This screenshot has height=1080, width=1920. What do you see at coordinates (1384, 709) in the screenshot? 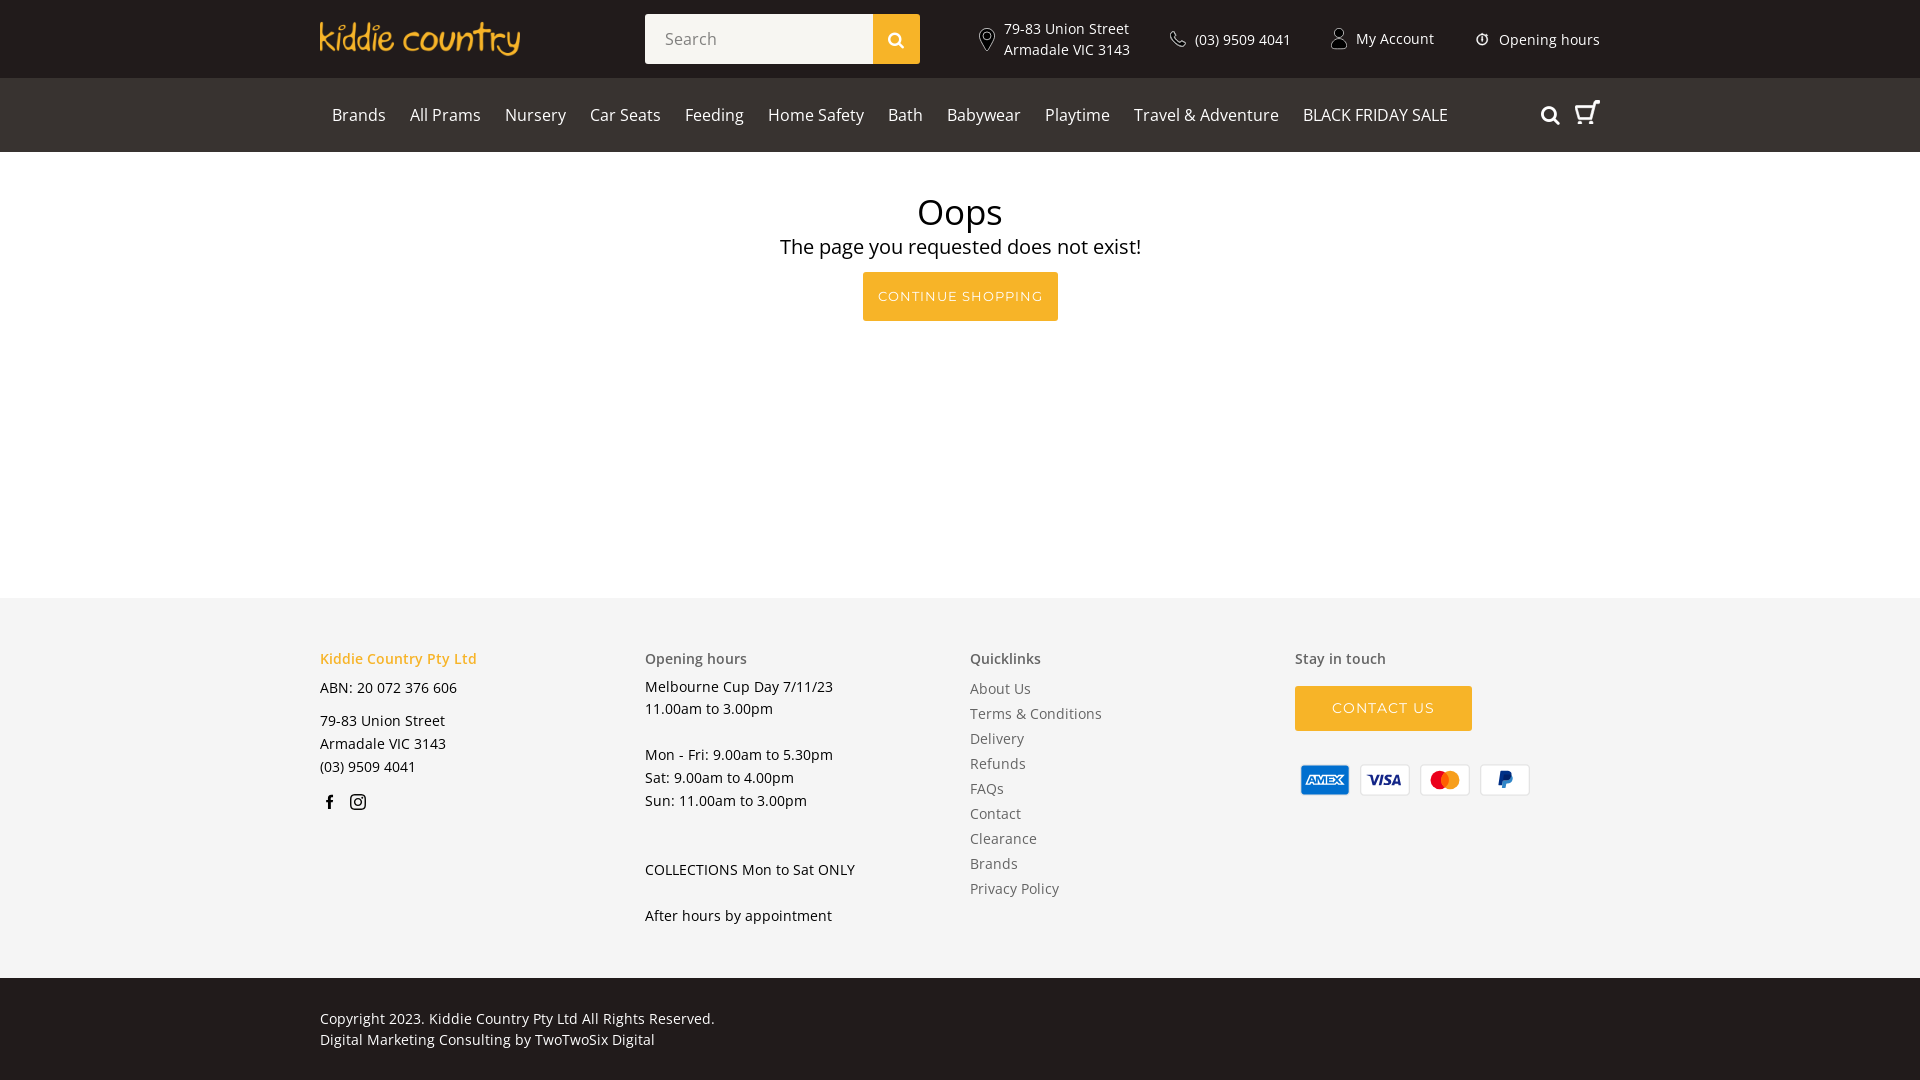
I see `CONTACT US` at bounding box center [1384, 709].